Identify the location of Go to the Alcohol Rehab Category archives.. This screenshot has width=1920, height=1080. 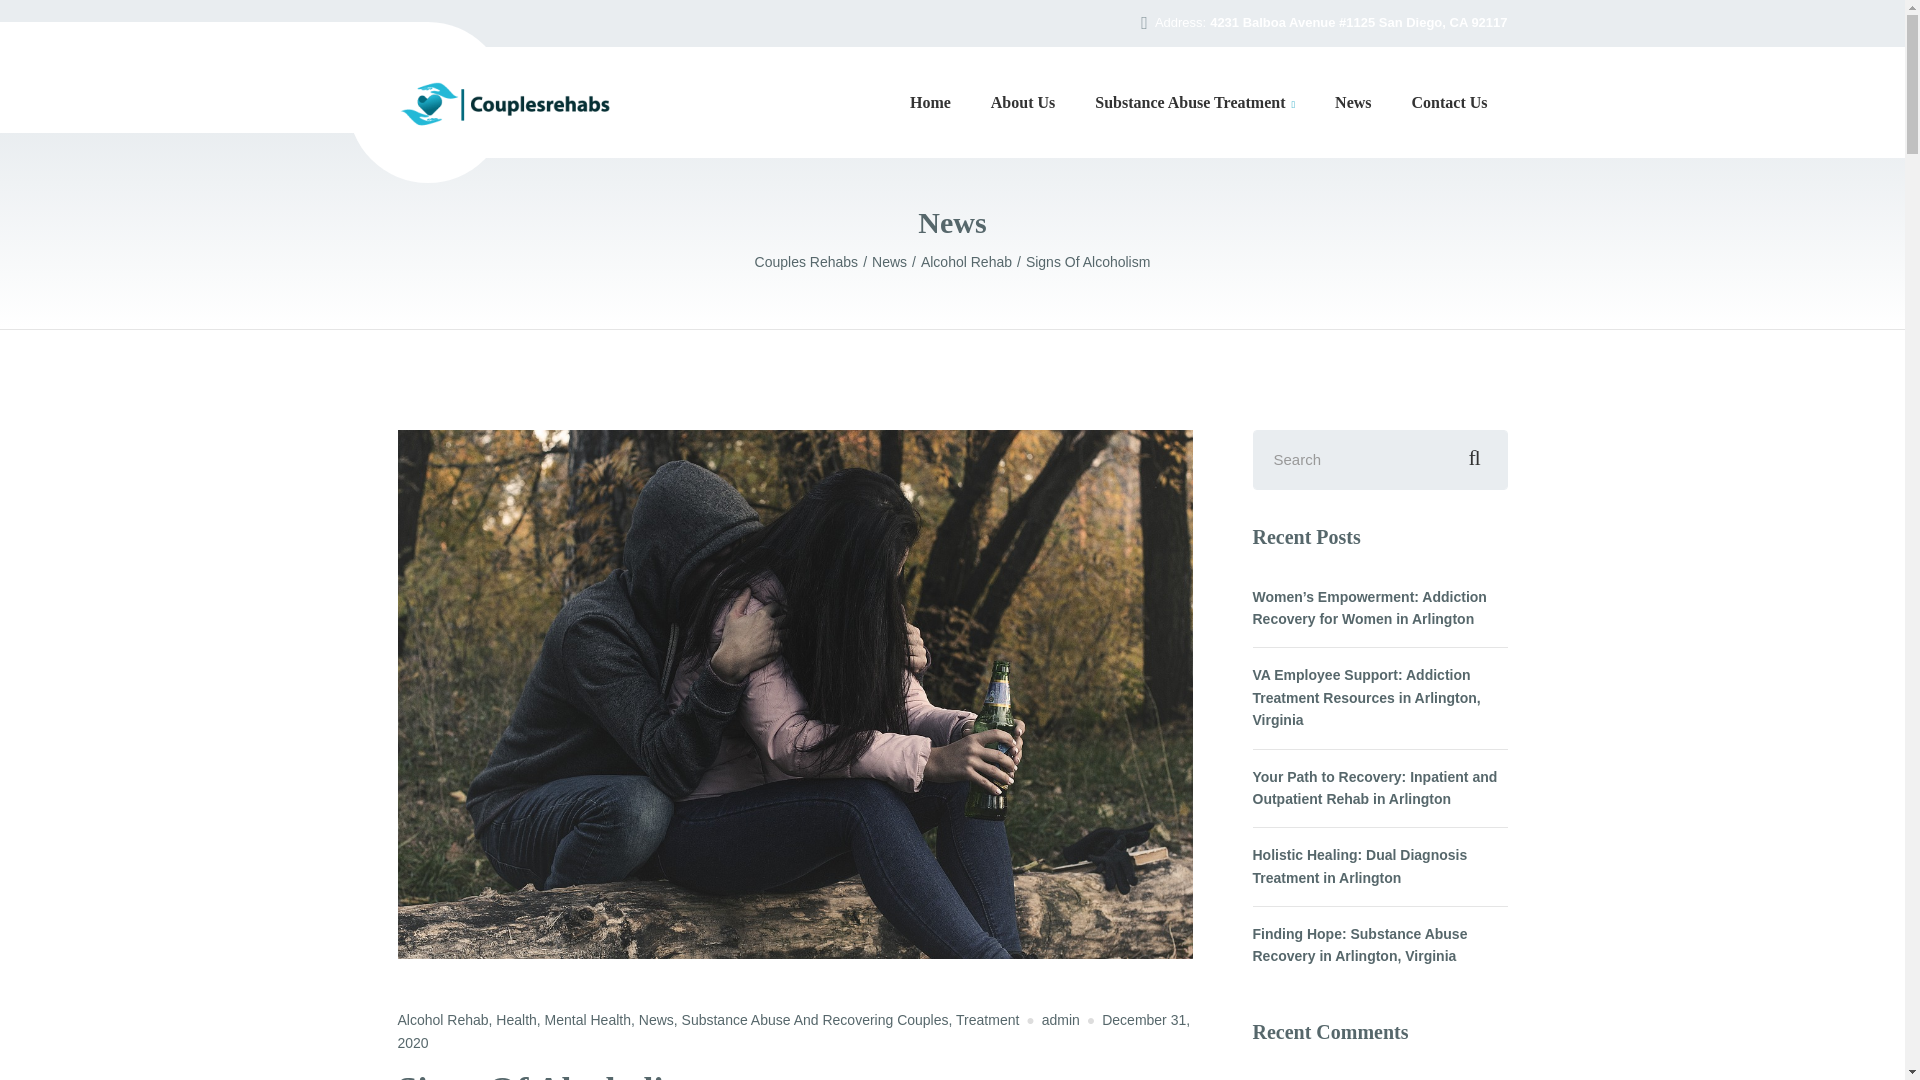
(973, 262).